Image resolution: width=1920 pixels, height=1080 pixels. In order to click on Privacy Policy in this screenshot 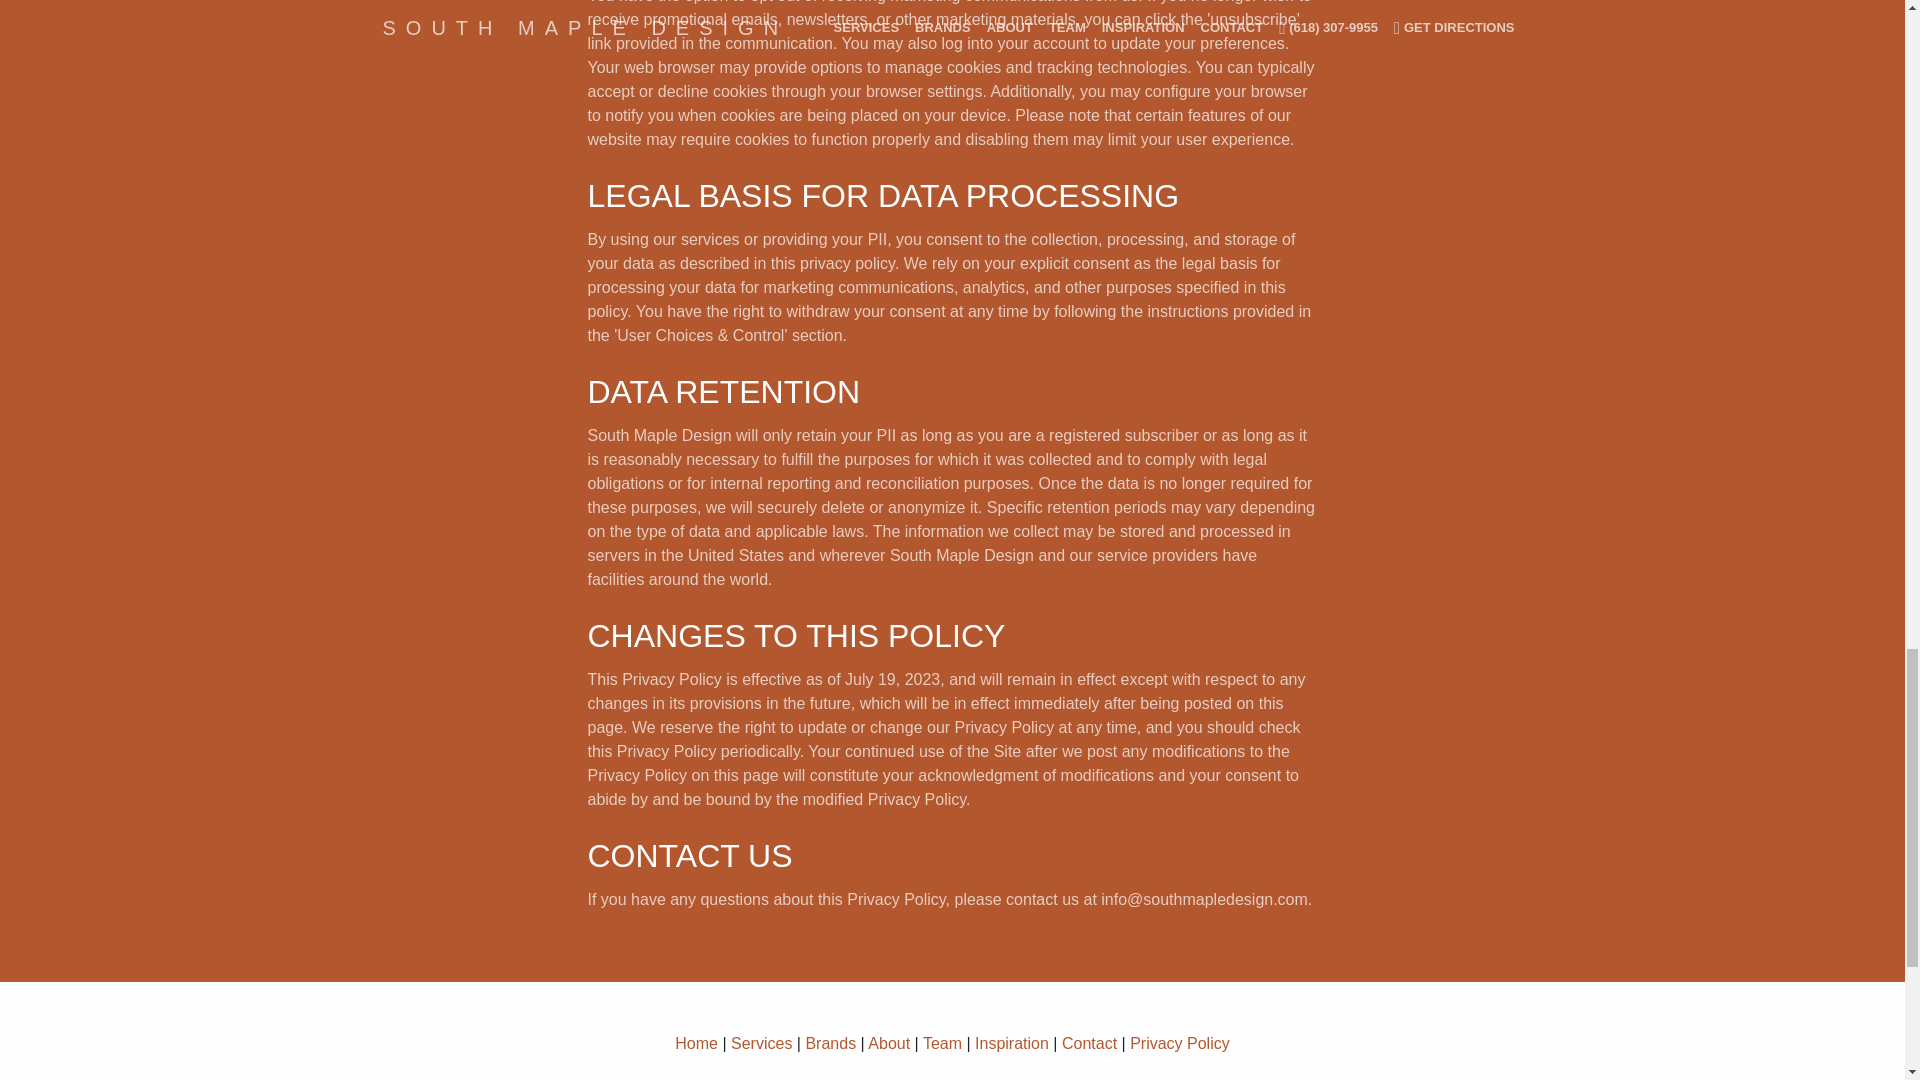, I will do `click(1180, 1042)`.